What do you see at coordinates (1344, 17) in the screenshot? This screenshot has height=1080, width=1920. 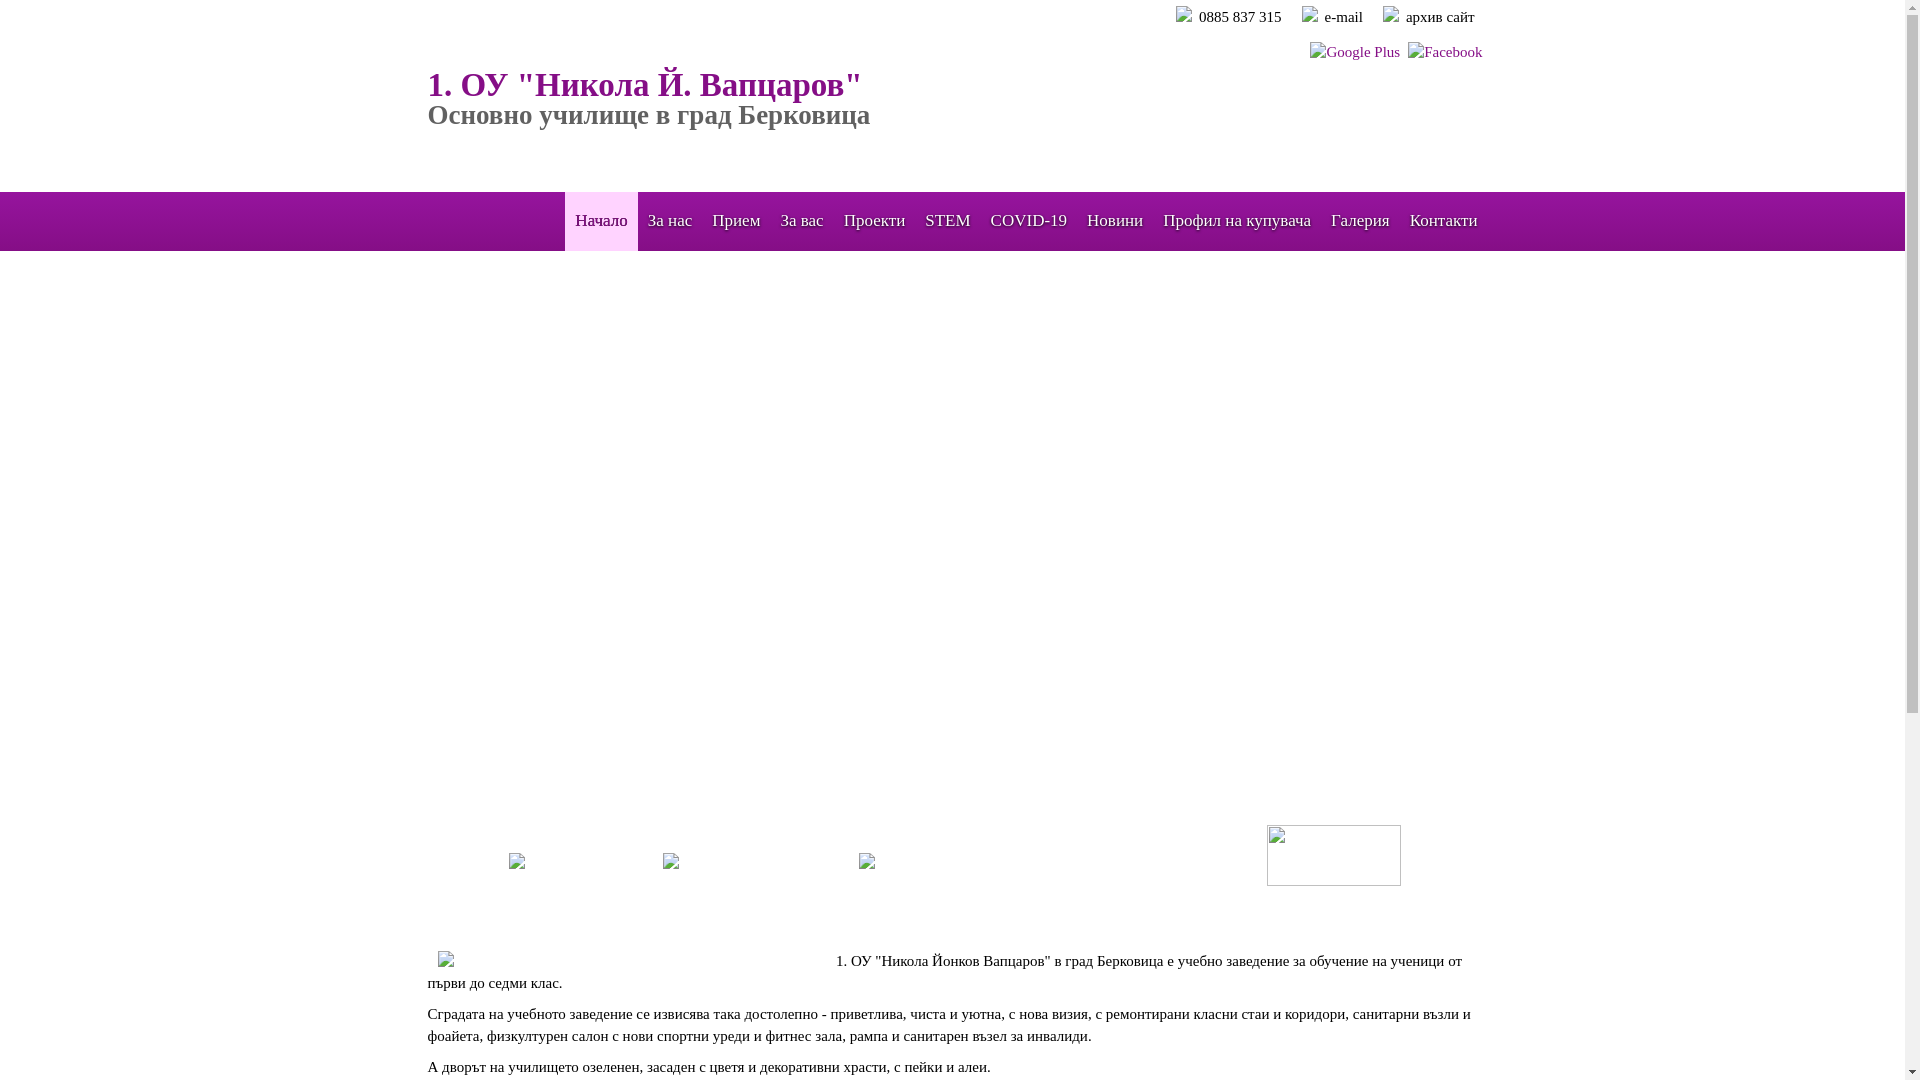 I see `e-mail` at bounding box center [1344, 17].